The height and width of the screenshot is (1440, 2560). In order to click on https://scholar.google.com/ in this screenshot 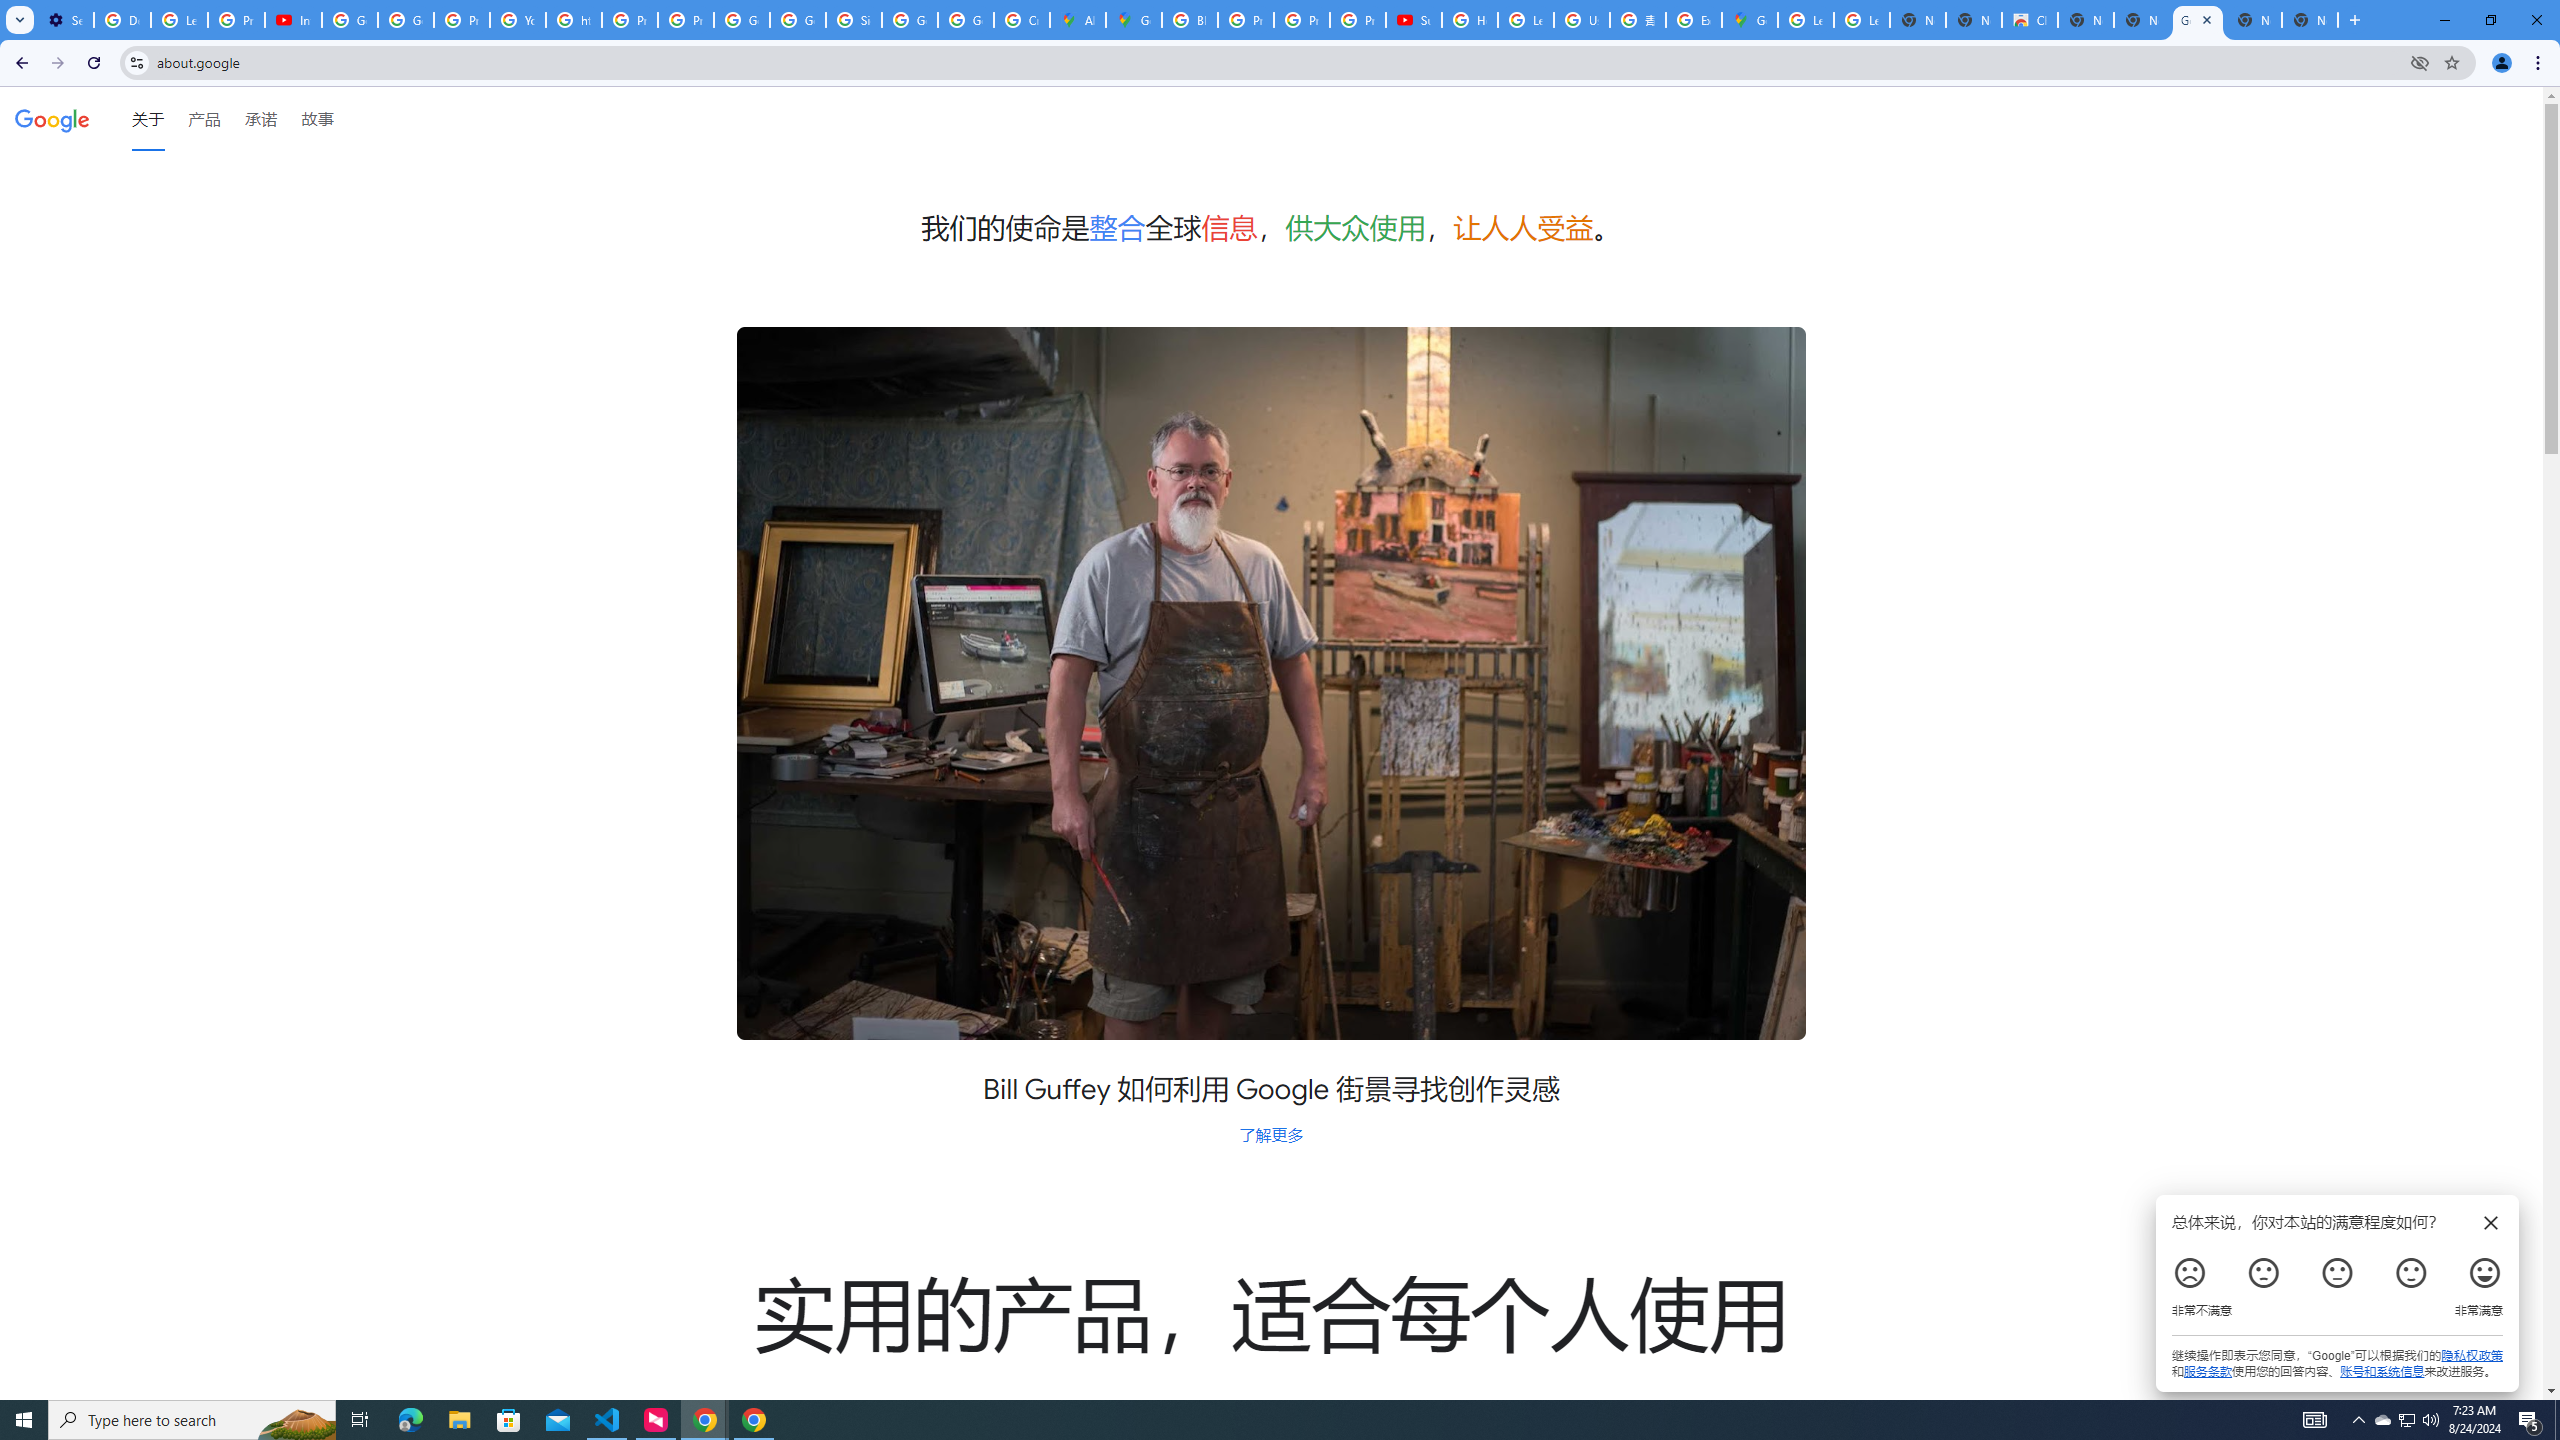, I will do `click(574, 20)`.